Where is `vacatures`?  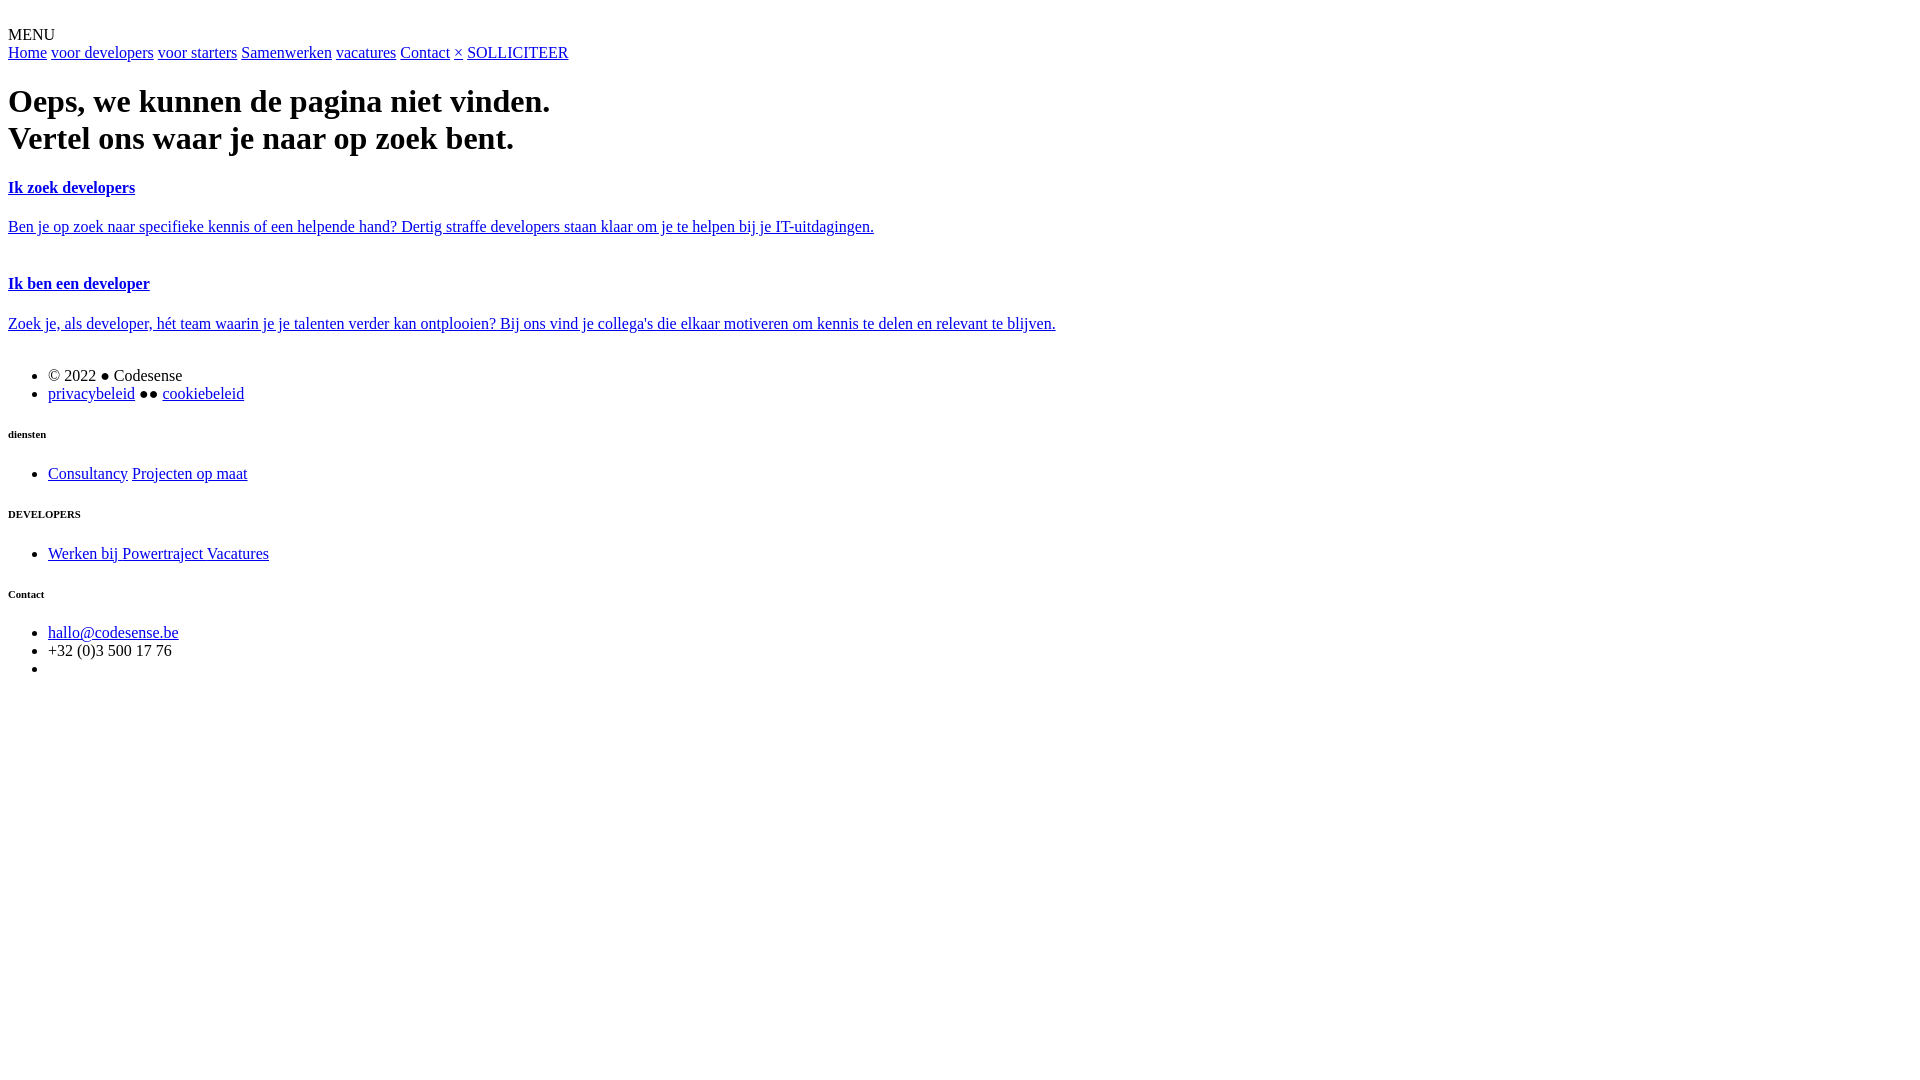
vacatures is located at coordinates (366, 52).